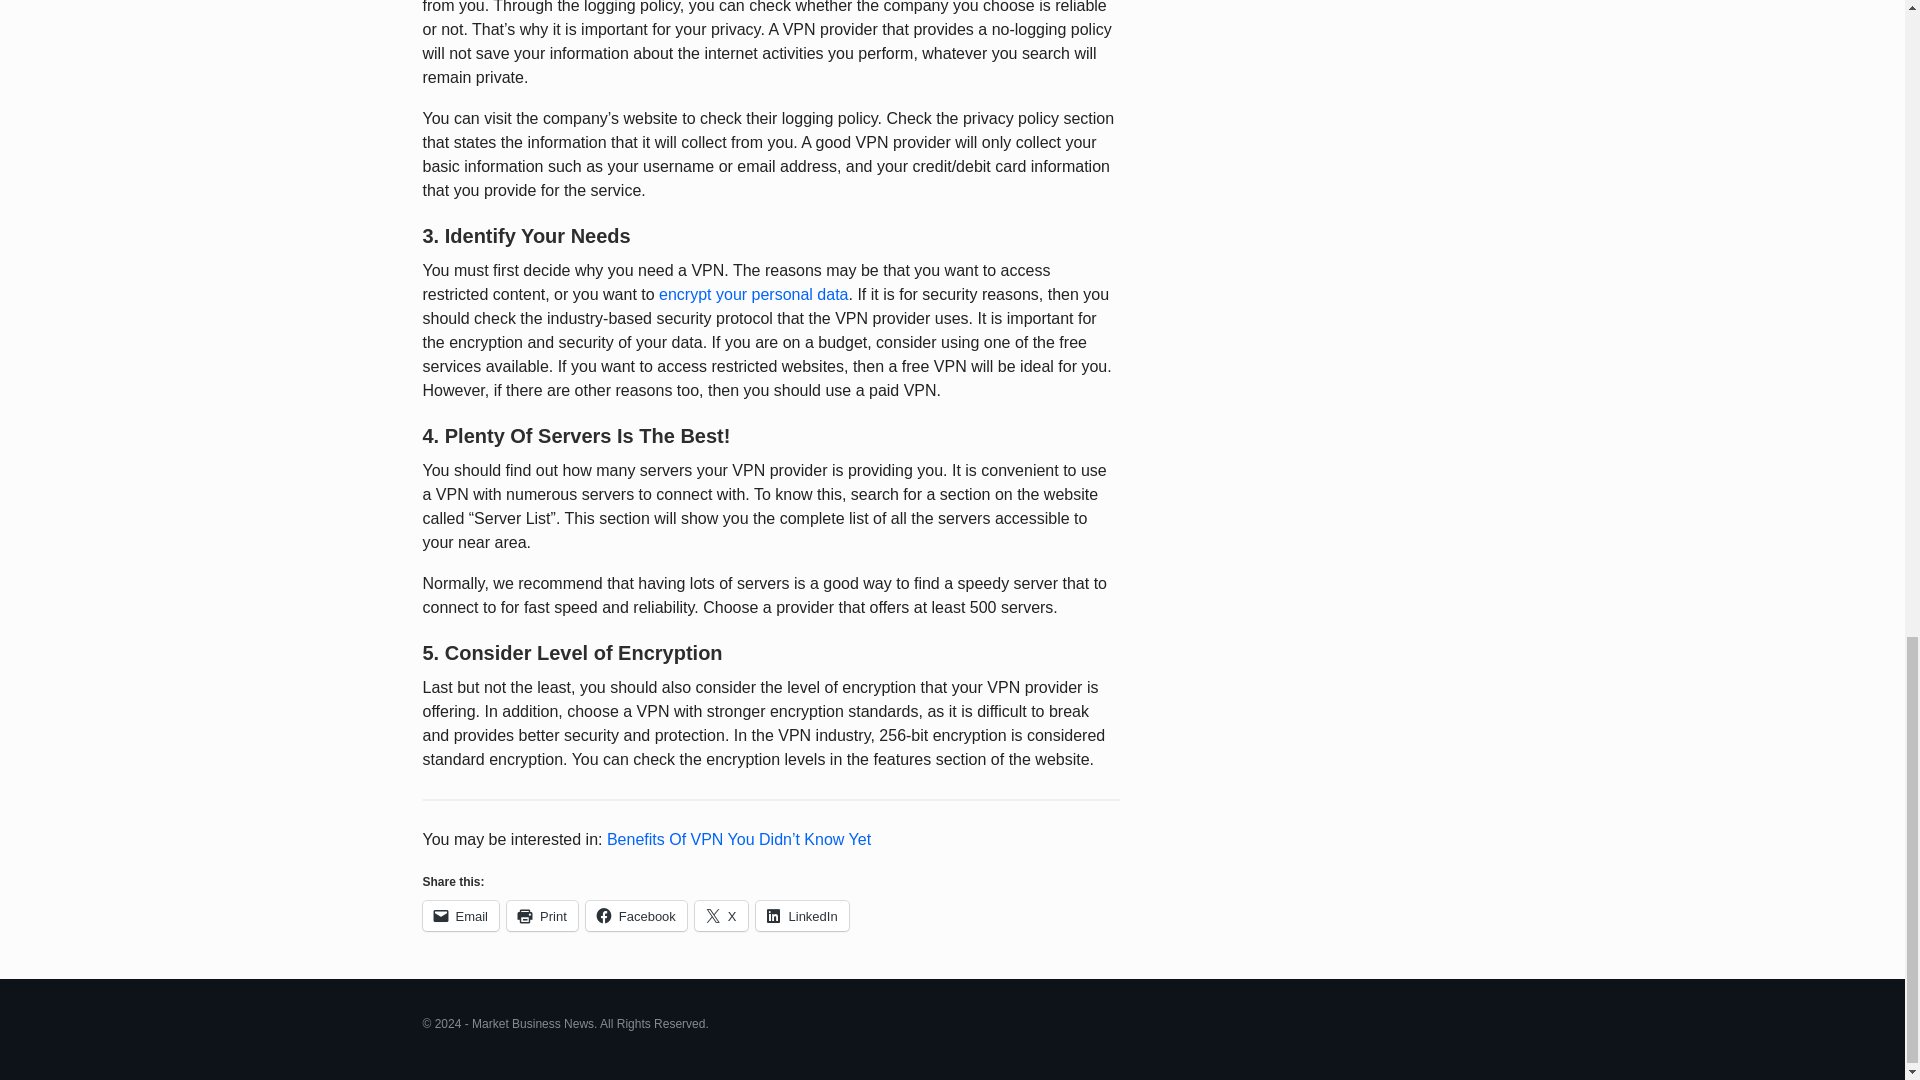  I want to click on Click to print, so click(542, 915).